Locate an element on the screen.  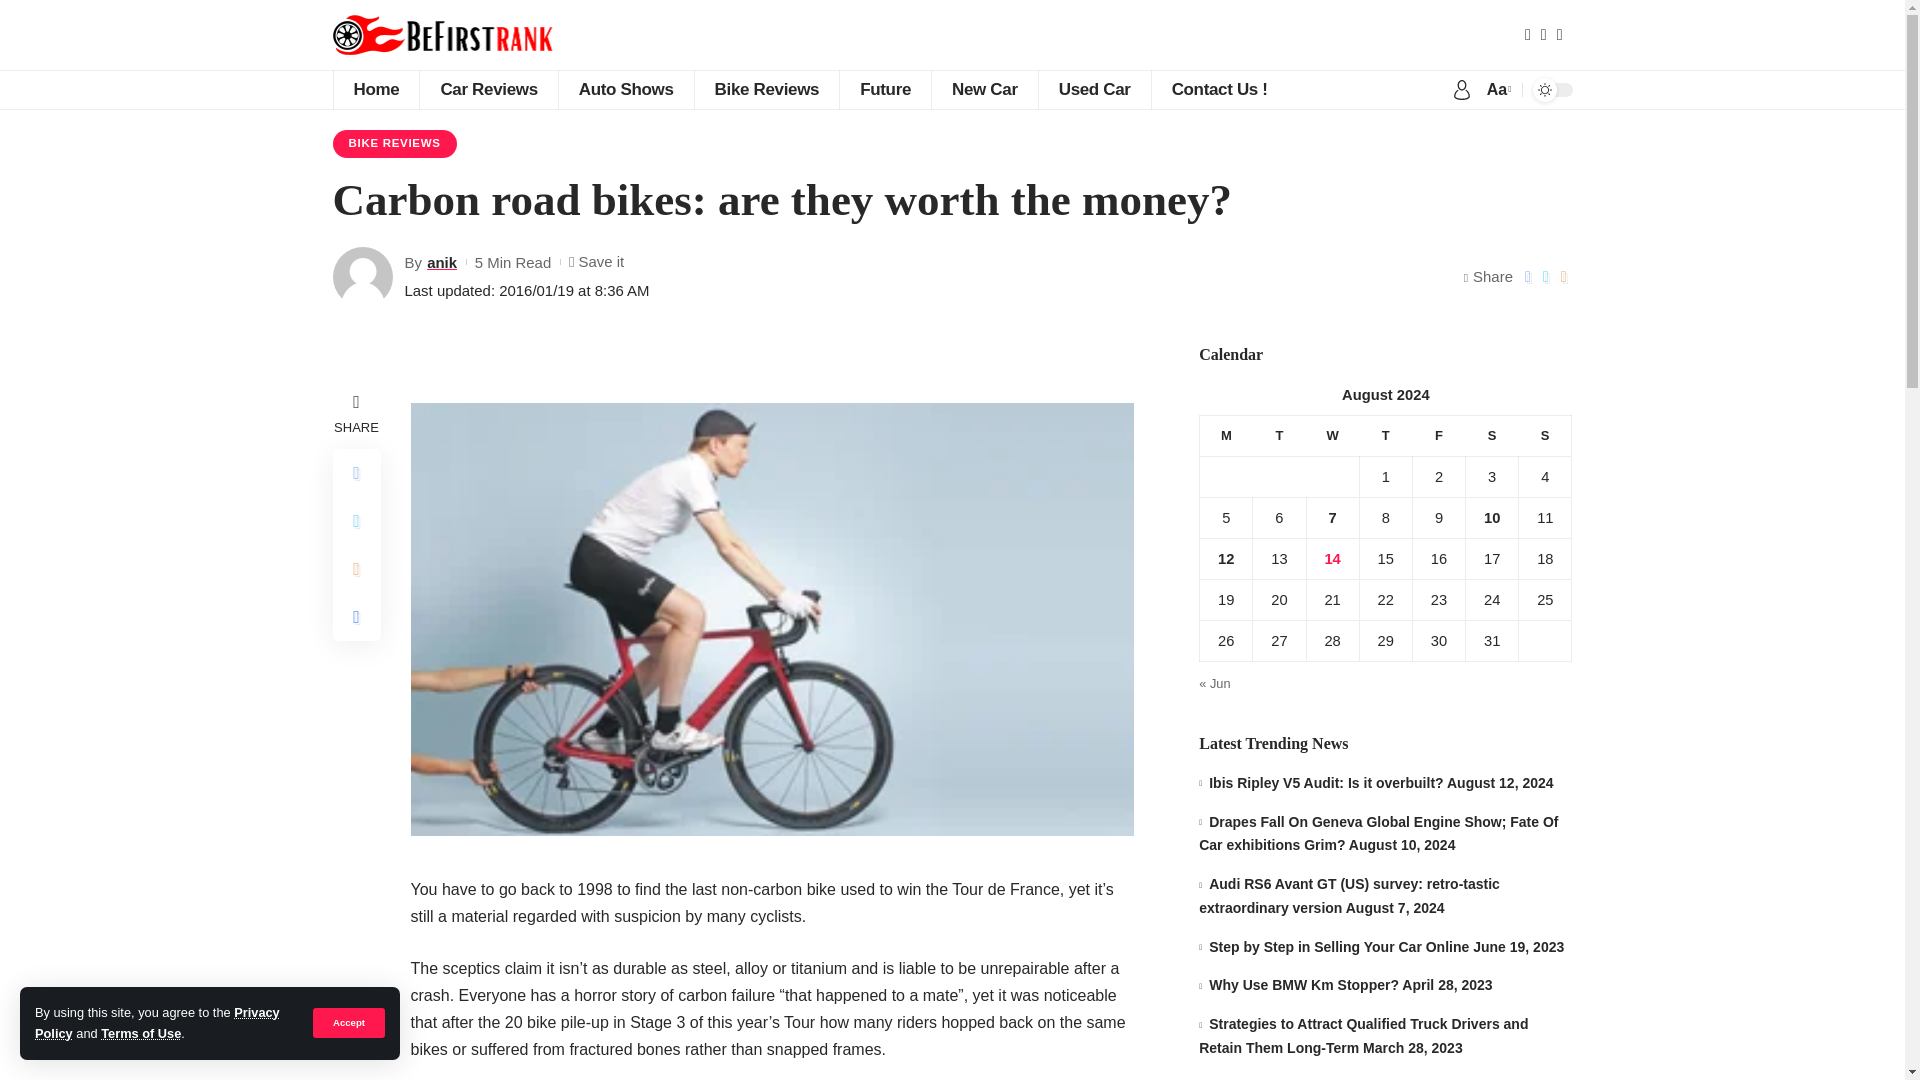
Used Car is located at coordinates (1094, 90).